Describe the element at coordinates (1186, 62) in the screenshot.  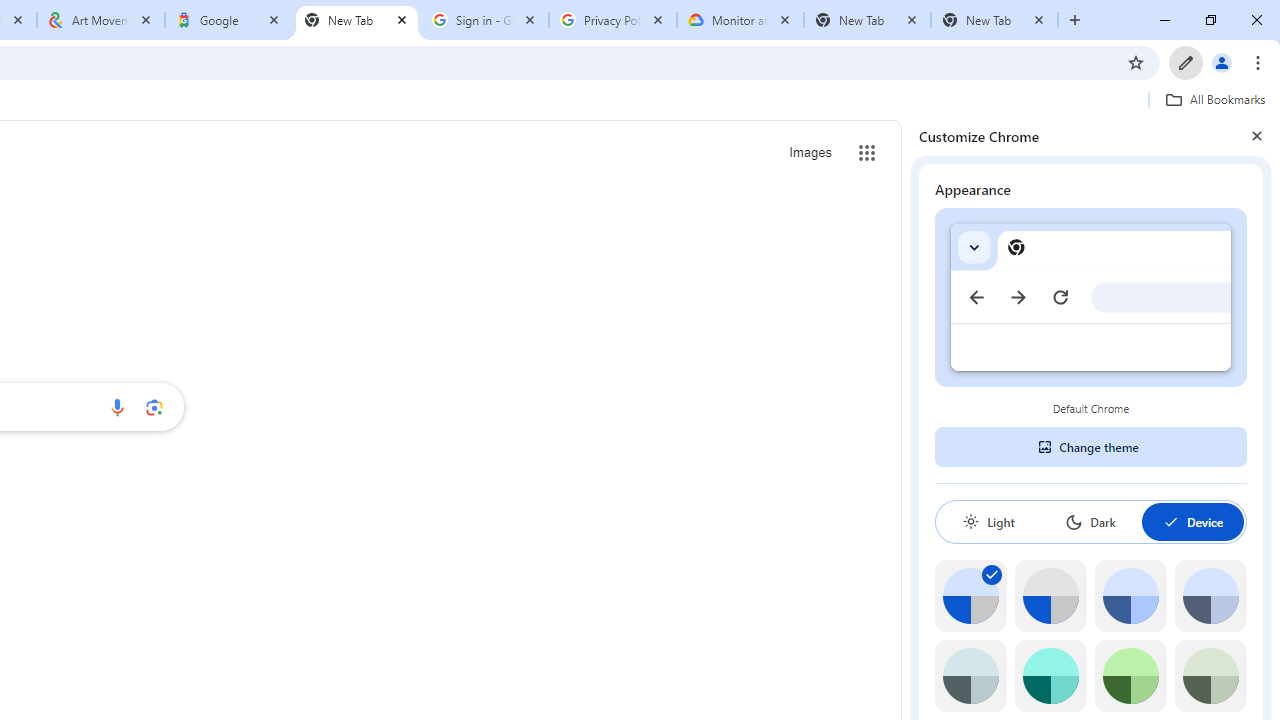
I see `Customize Chrome` at that location.